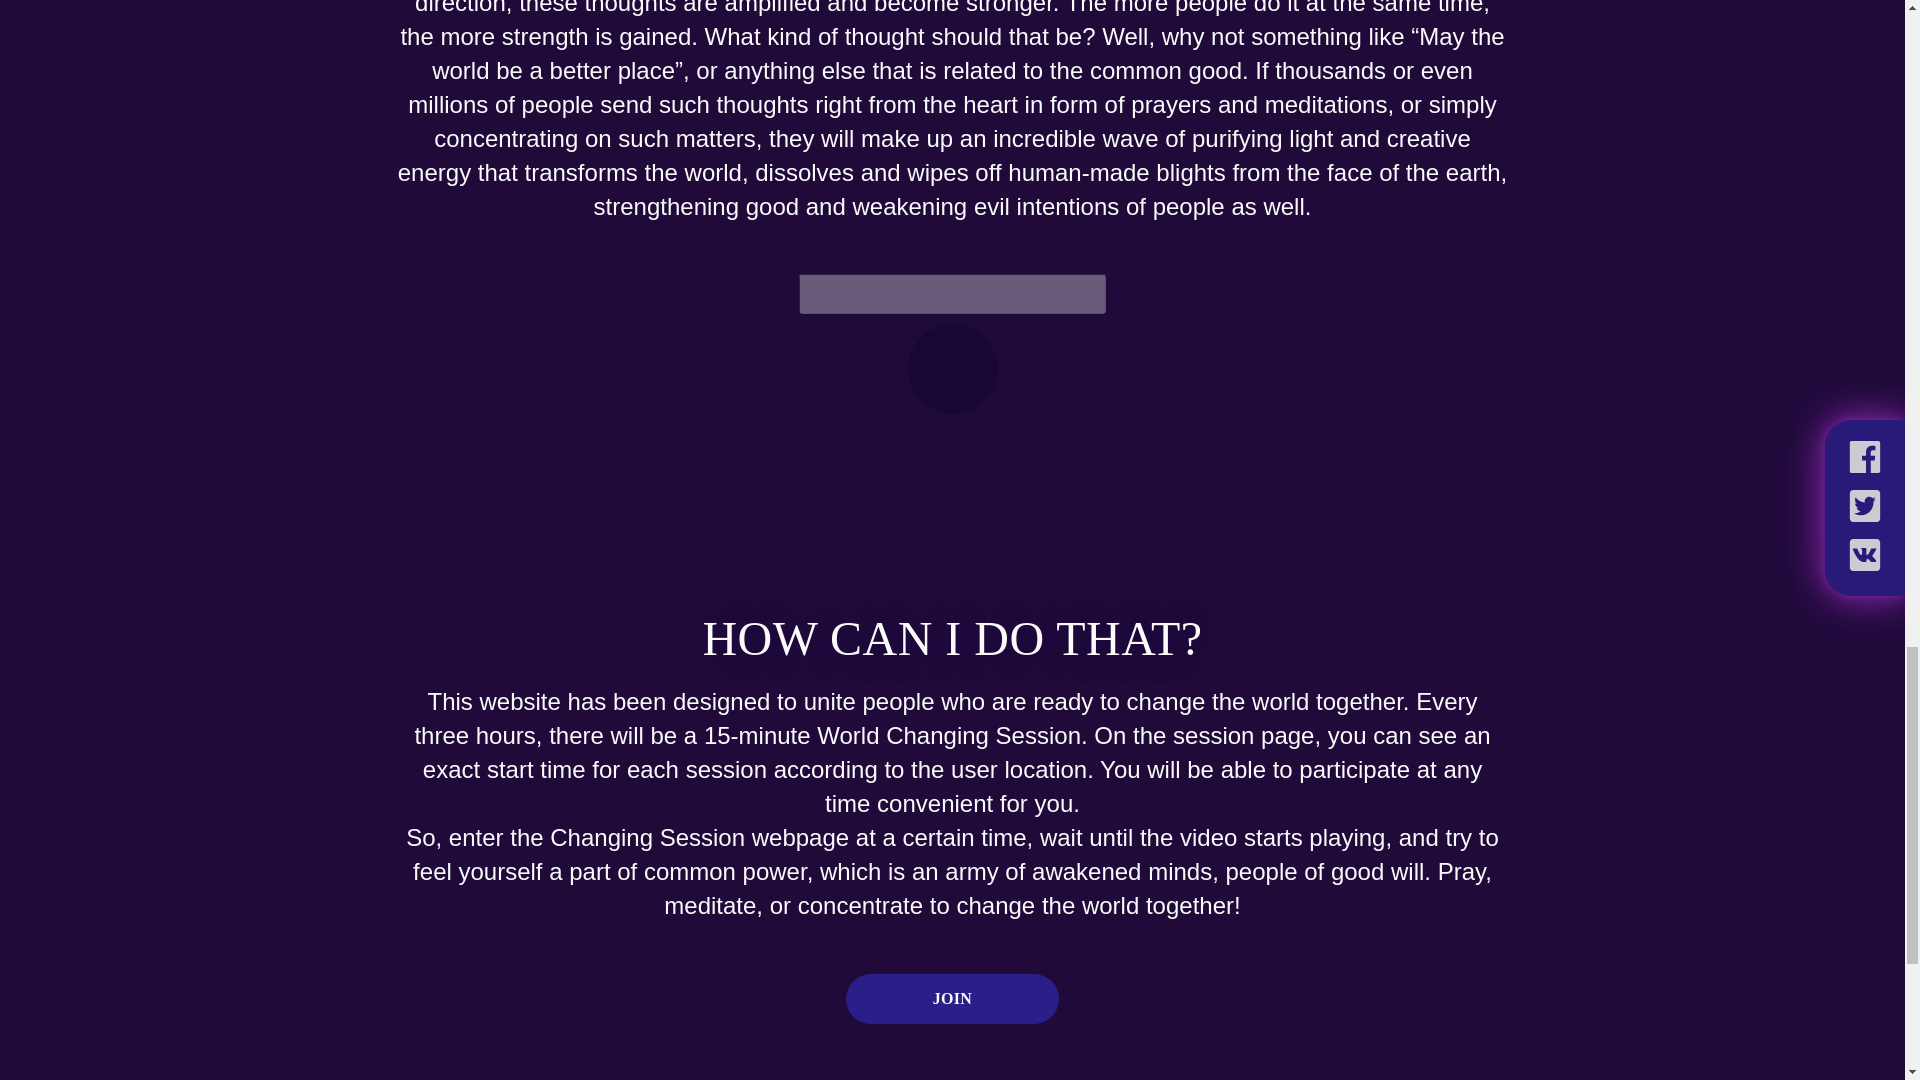 The width and height of the screenshot is (1920, 1080). What do you see at coordinates (953, 368) in the screenshot?
I see `play` at bounding box center [953, 368].